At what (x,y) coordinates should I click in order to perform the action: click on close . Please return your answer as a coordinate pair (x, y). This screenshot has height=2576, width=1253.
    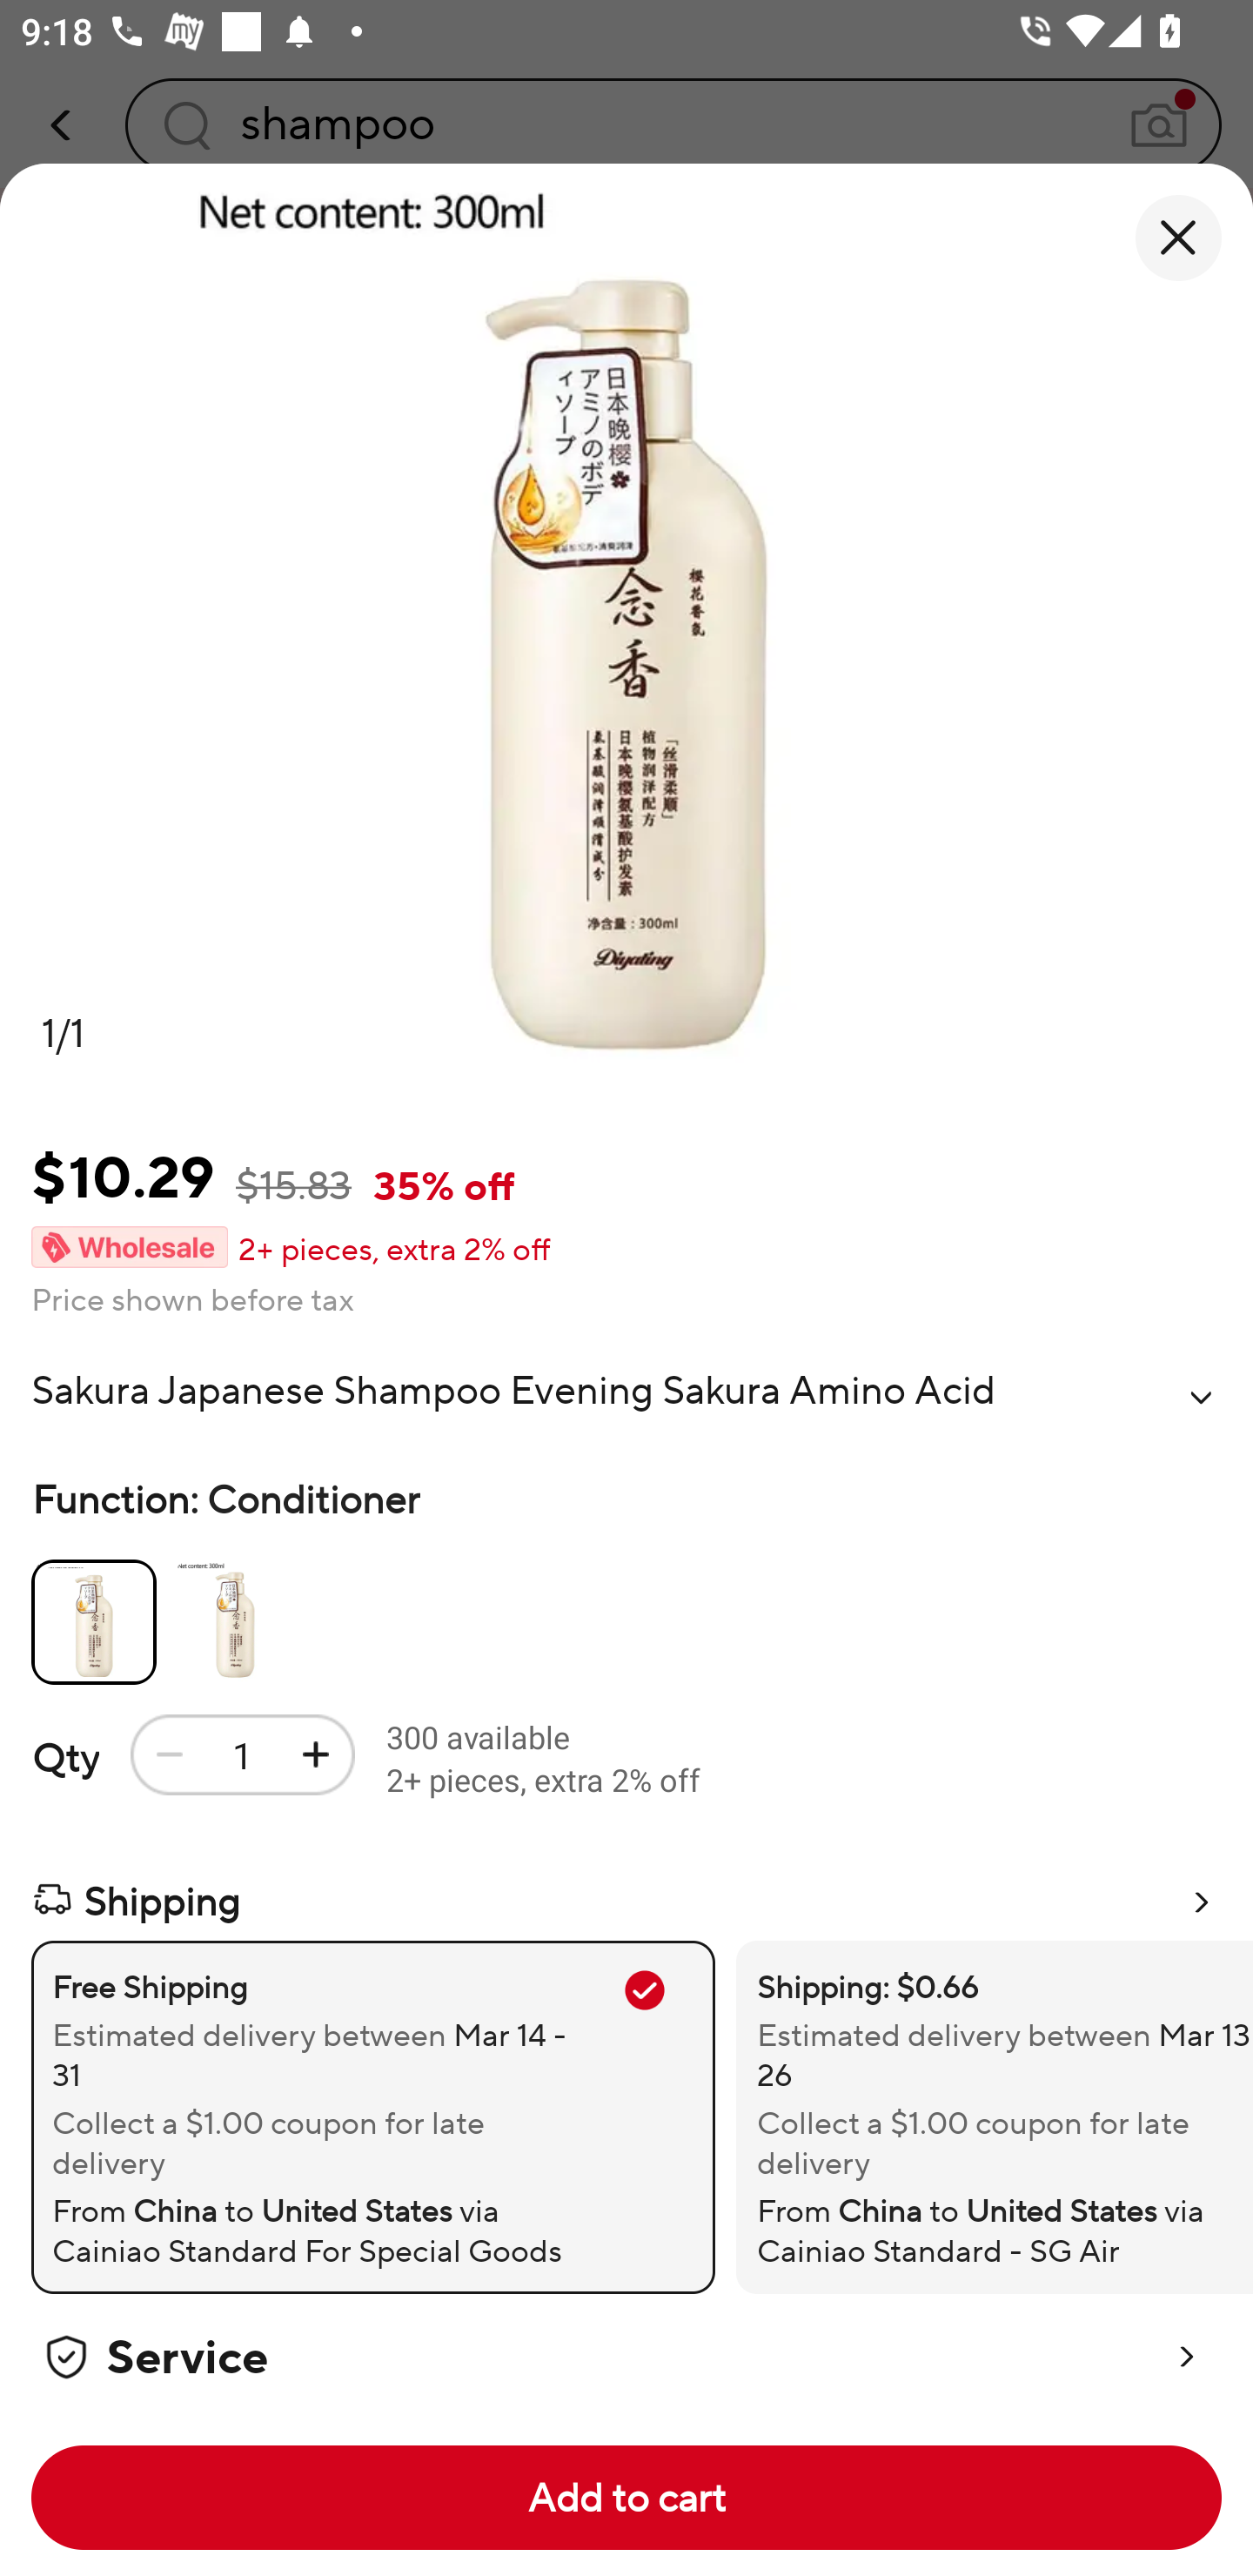
    Looking at the image, I should click on (1178, 238).